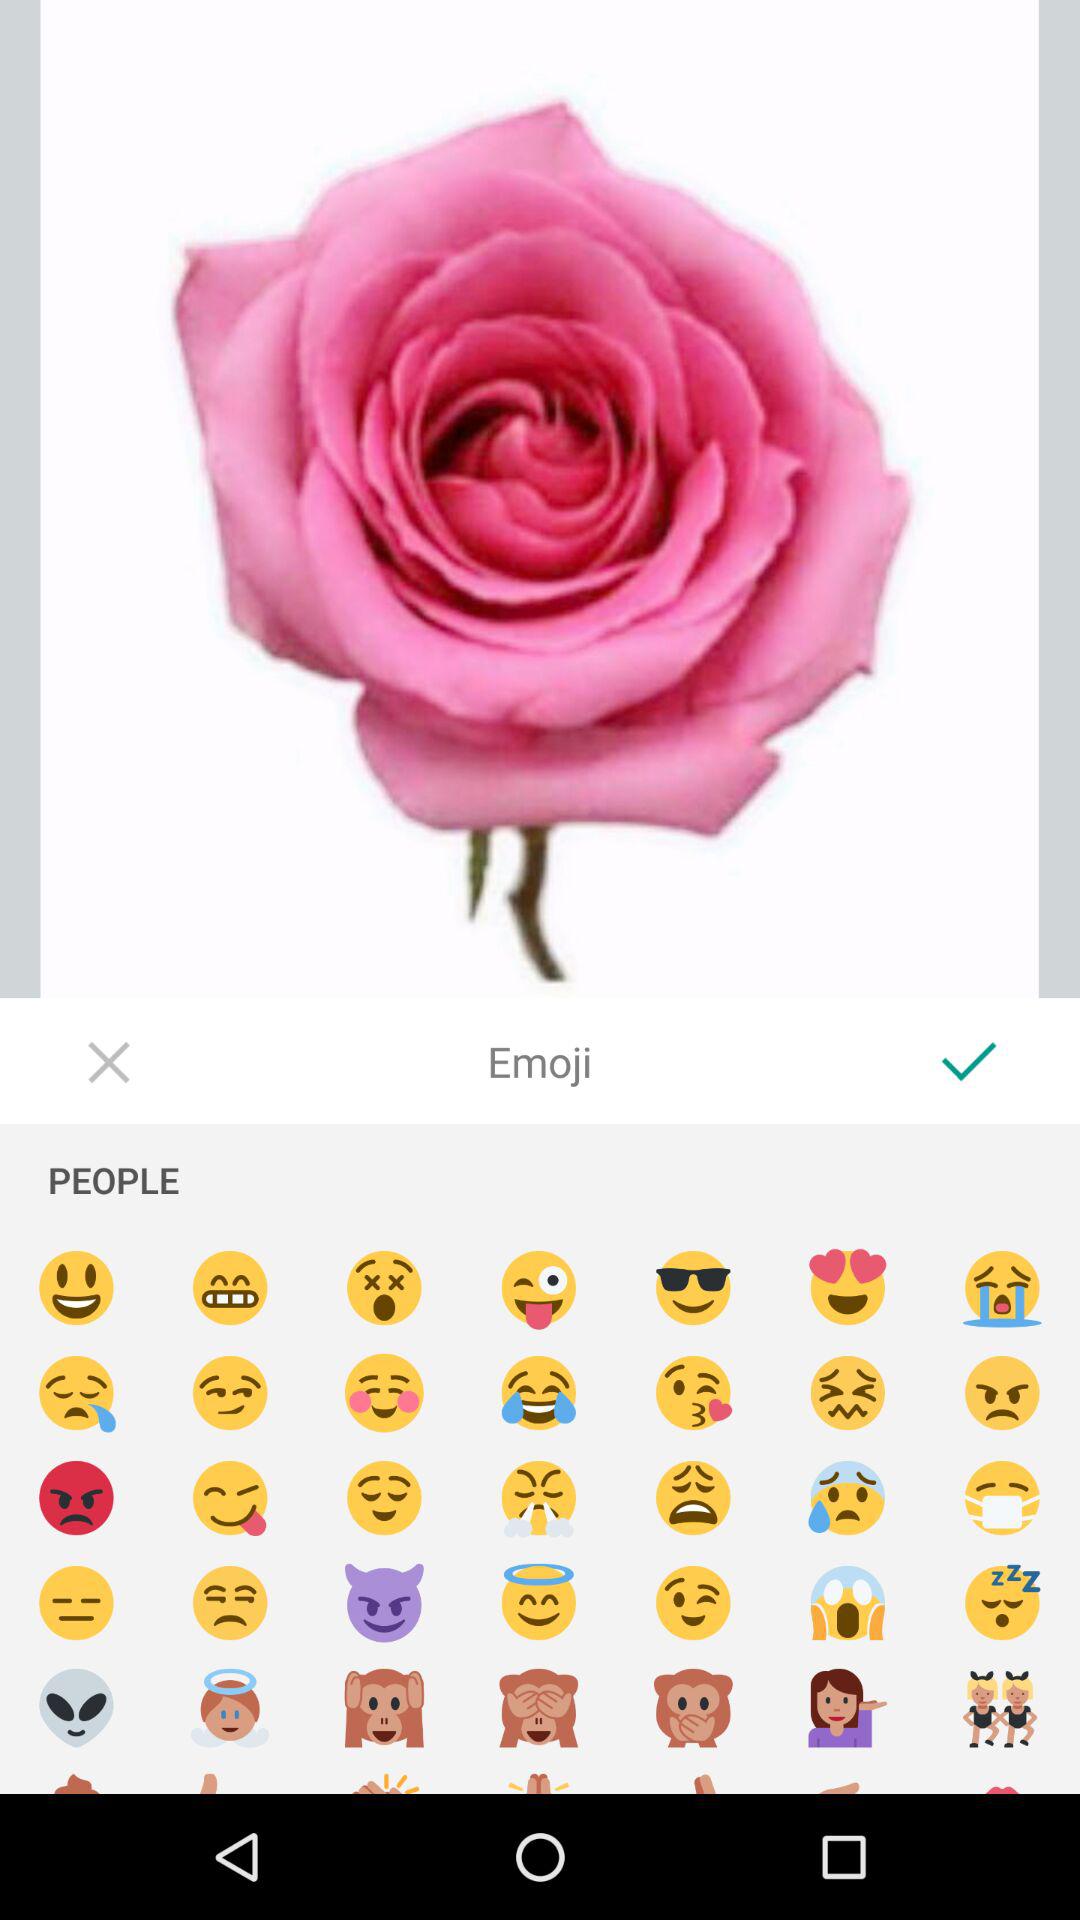 Image resolution: width=1080 pixels, height=1920 pixels. I want to click on fustrated face emoji, so click(848, 1394).